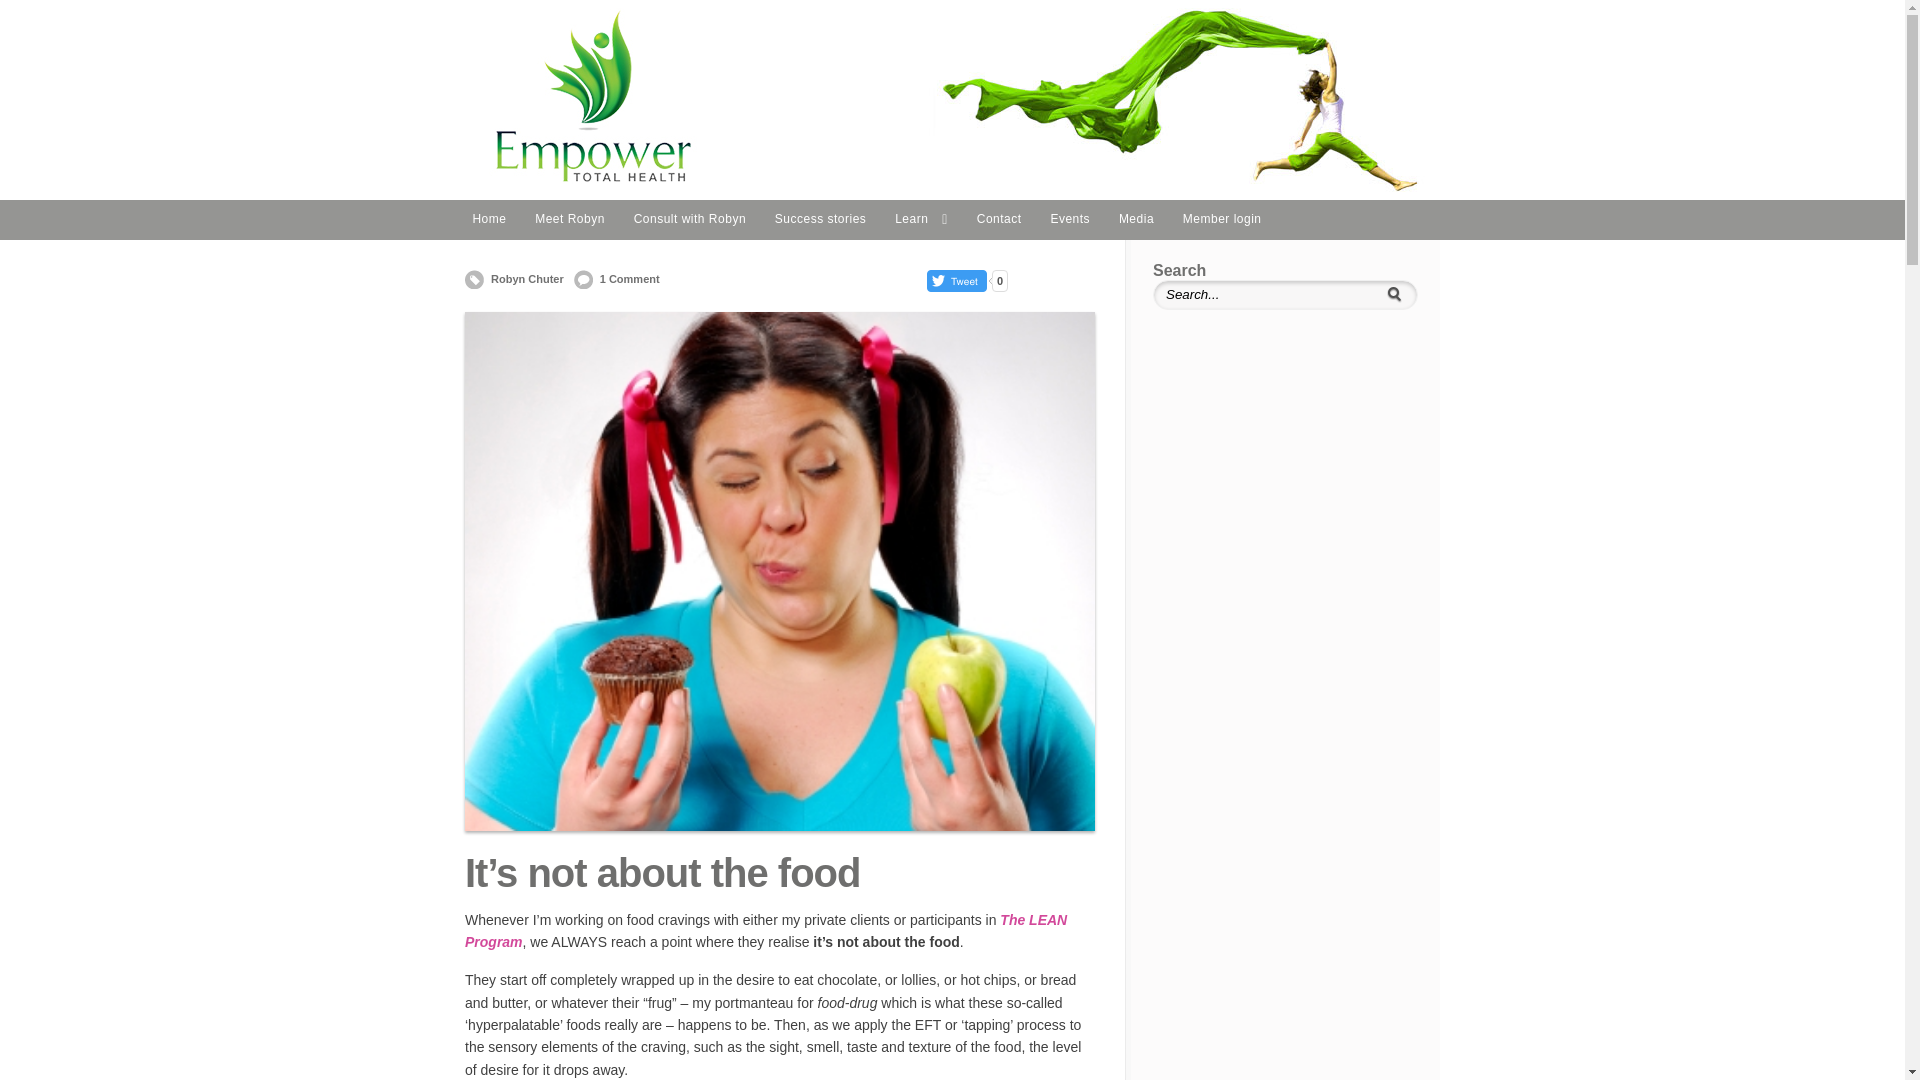 This screenshot has width=1920, height=1080. Describe the element at coordinates (570, 220) in the screenshot. I see `Meet Robyn` at that location.